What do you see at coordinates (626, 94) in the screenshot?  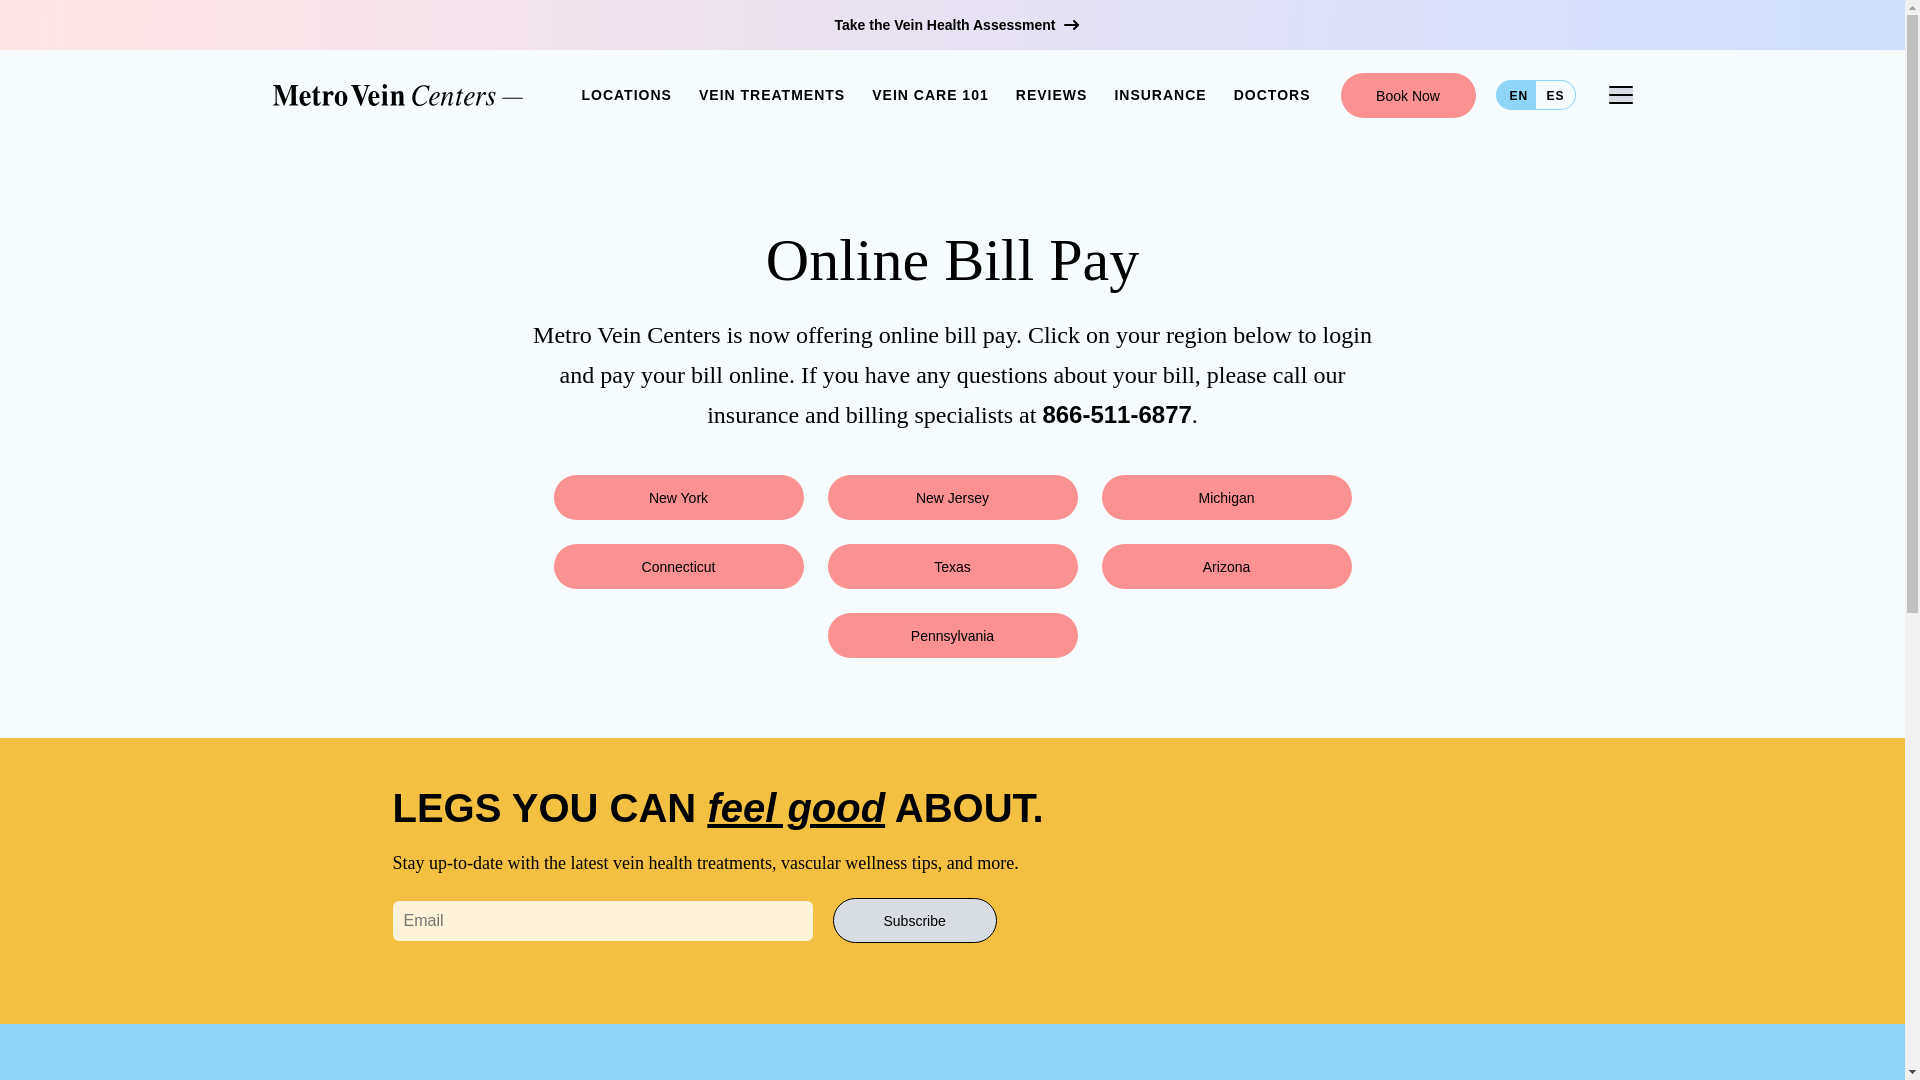 I see `LOCATIONS` at bounding box center [626, 94].